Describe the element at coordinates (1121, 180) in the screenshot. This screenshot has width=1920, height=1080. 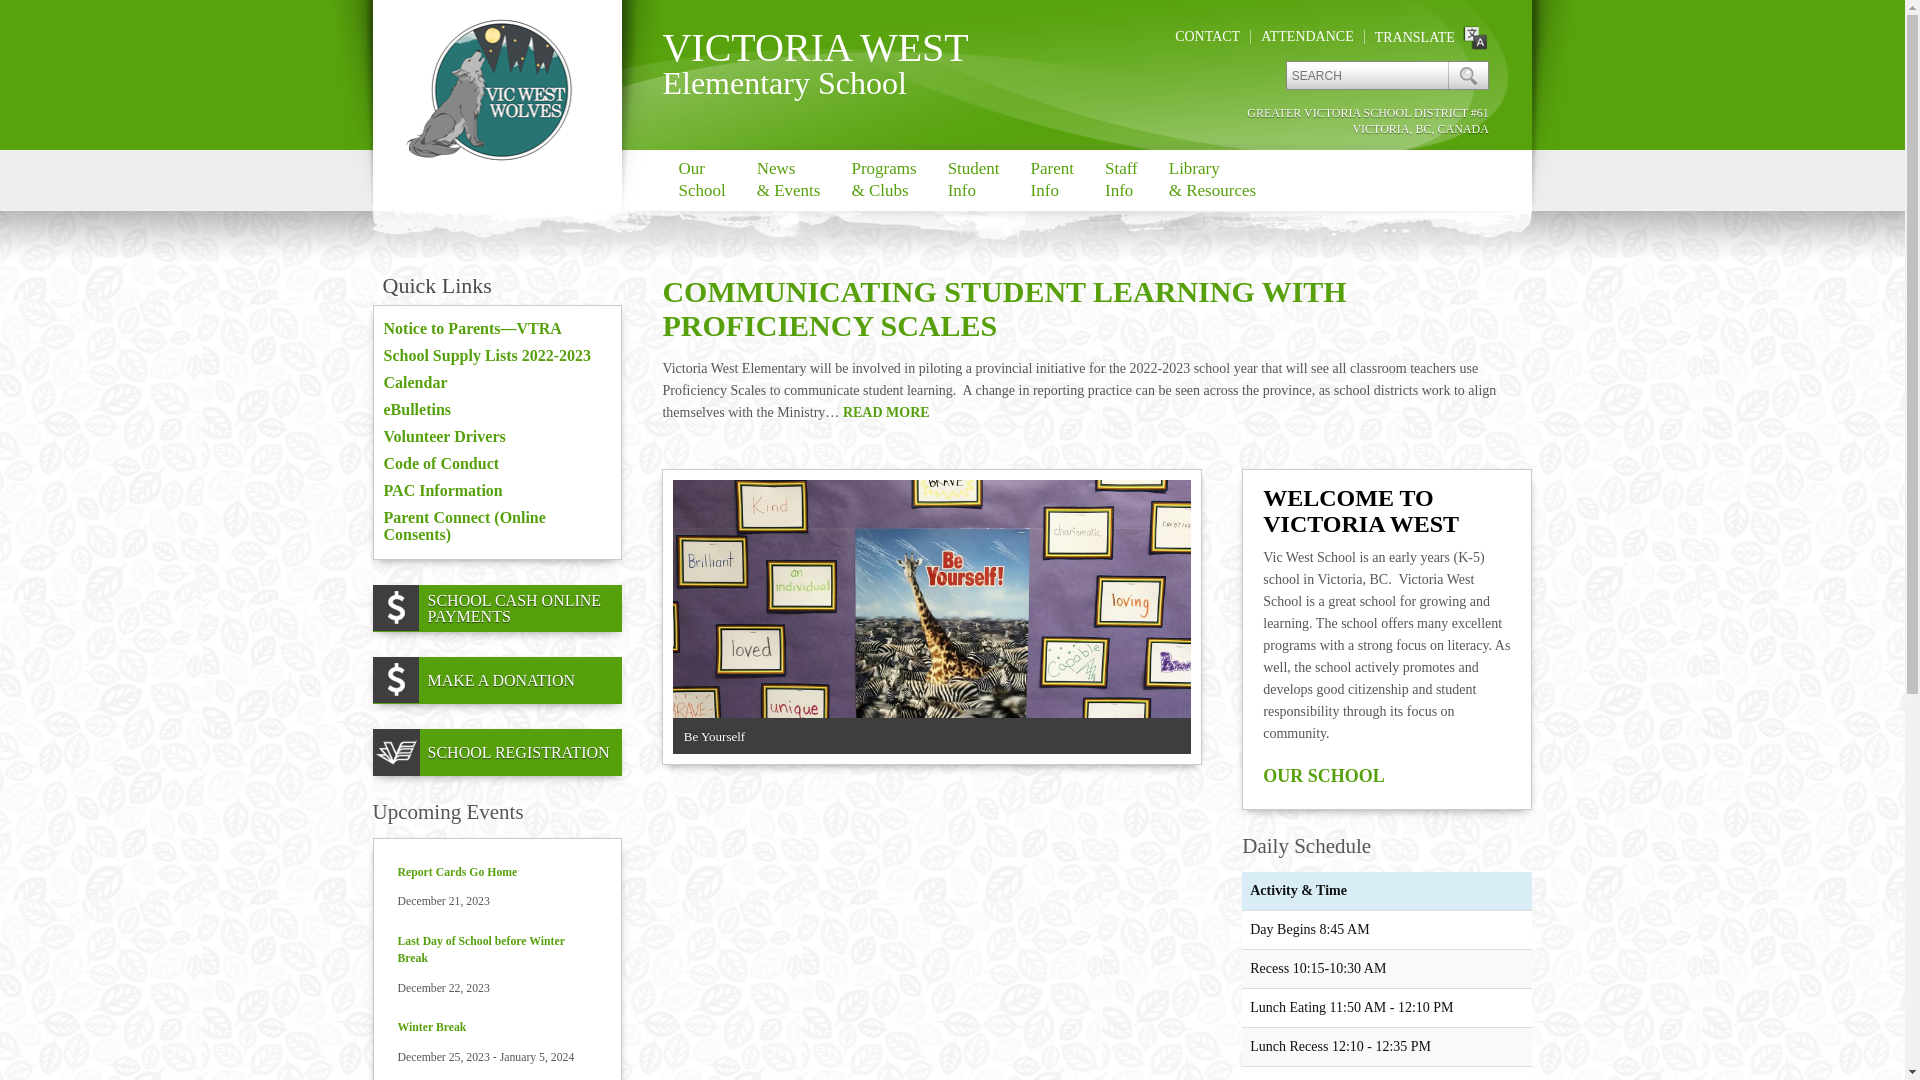
I see `Staff
Info` at that location.